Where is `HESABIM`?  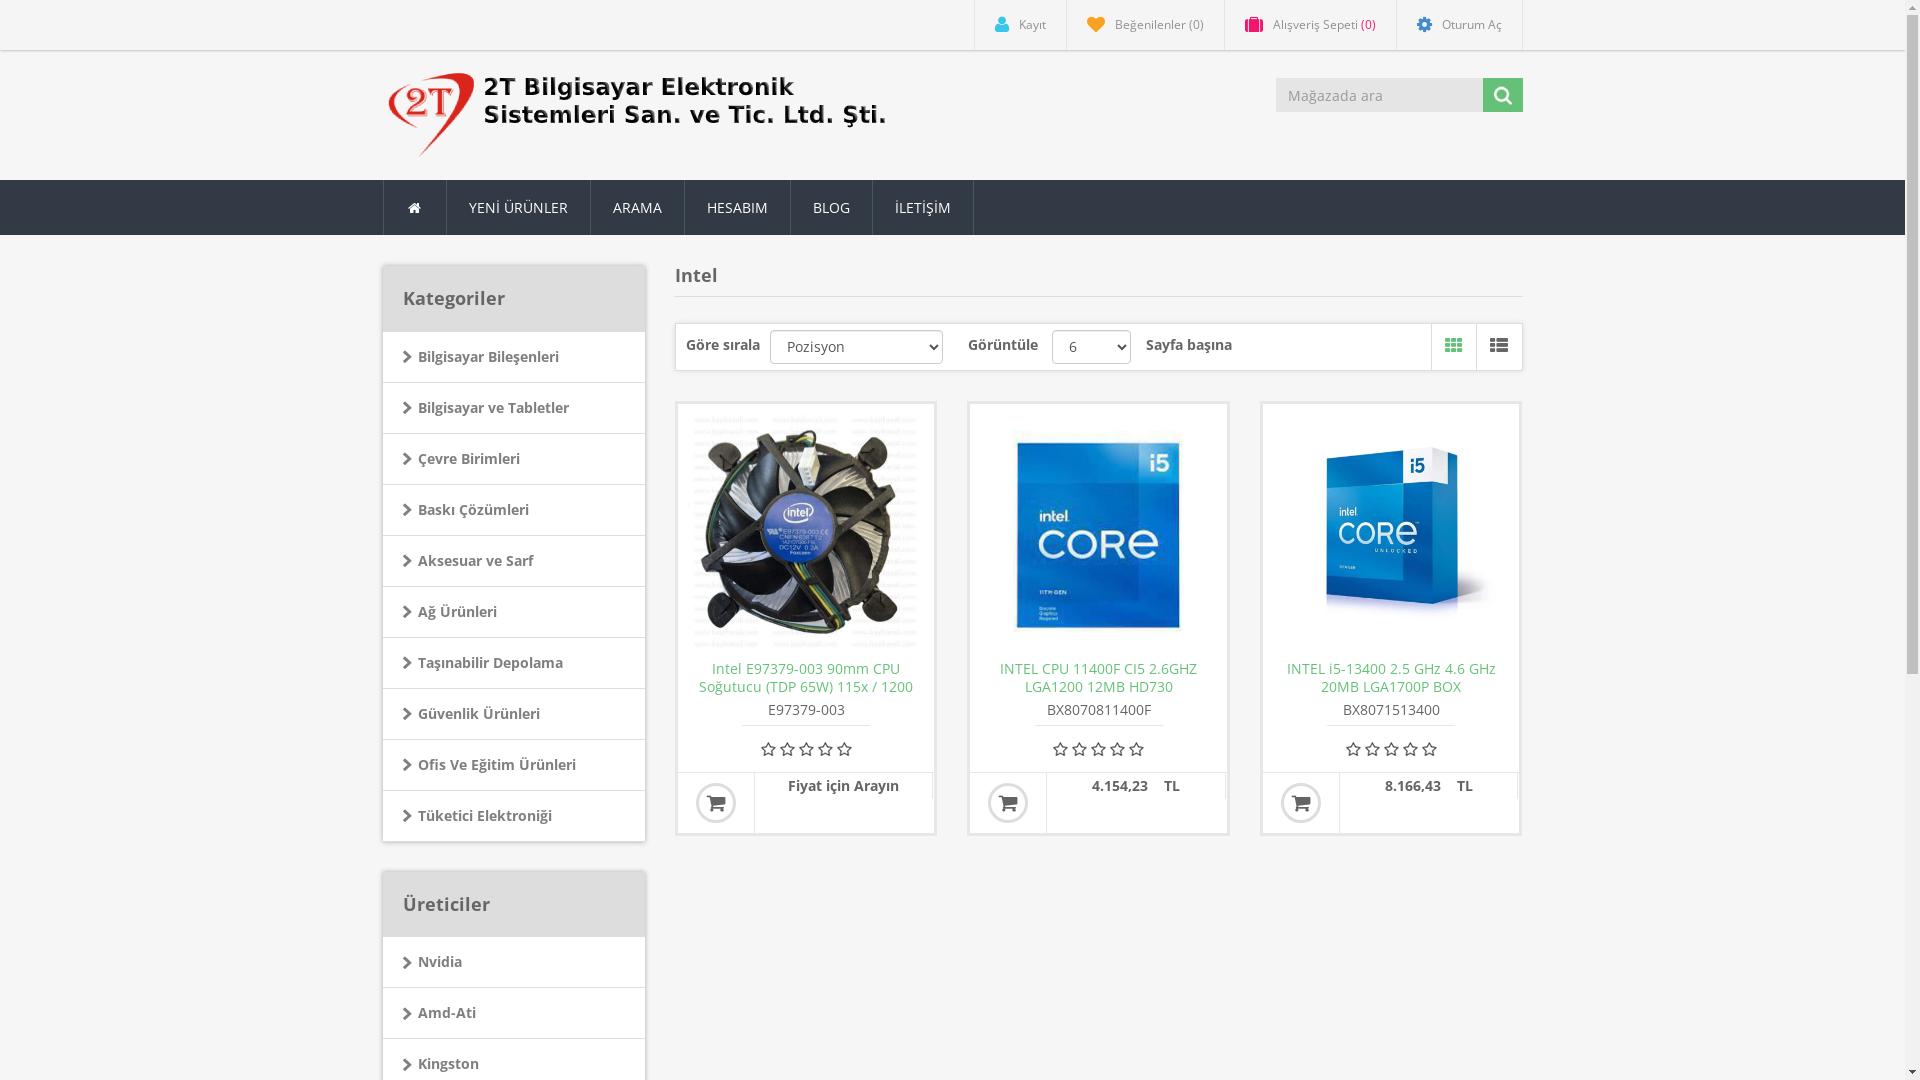 HESABIM is located at coordinates (737, 208).